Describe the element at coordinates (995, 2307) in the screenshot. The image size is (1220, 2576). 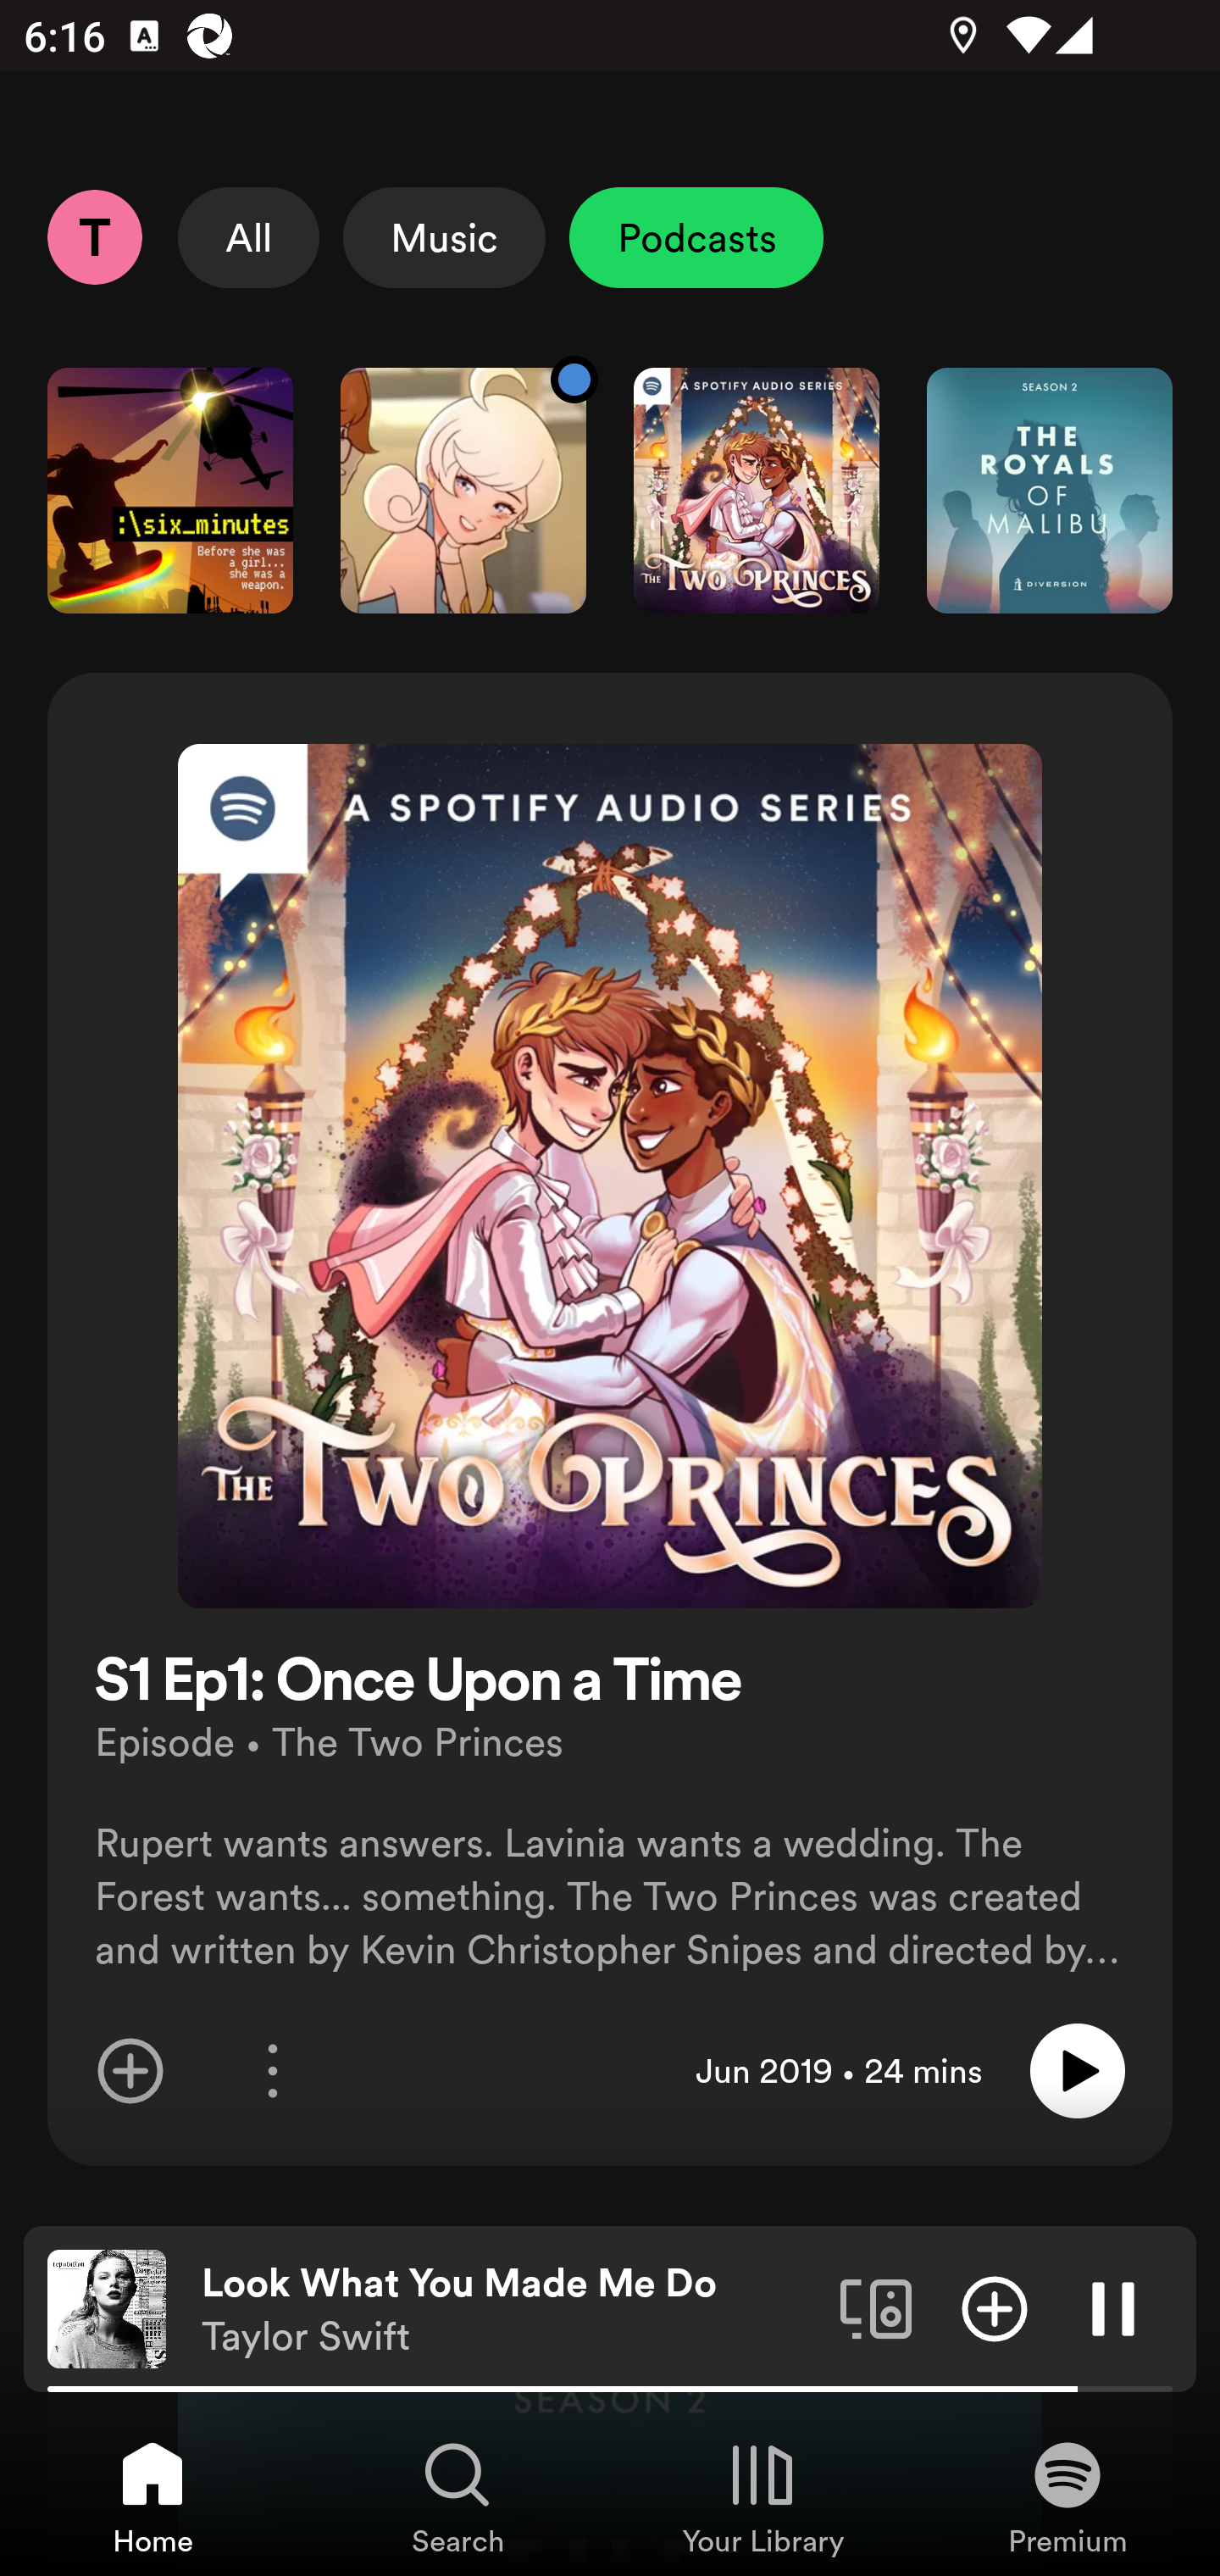
I see `Add item` at that location.